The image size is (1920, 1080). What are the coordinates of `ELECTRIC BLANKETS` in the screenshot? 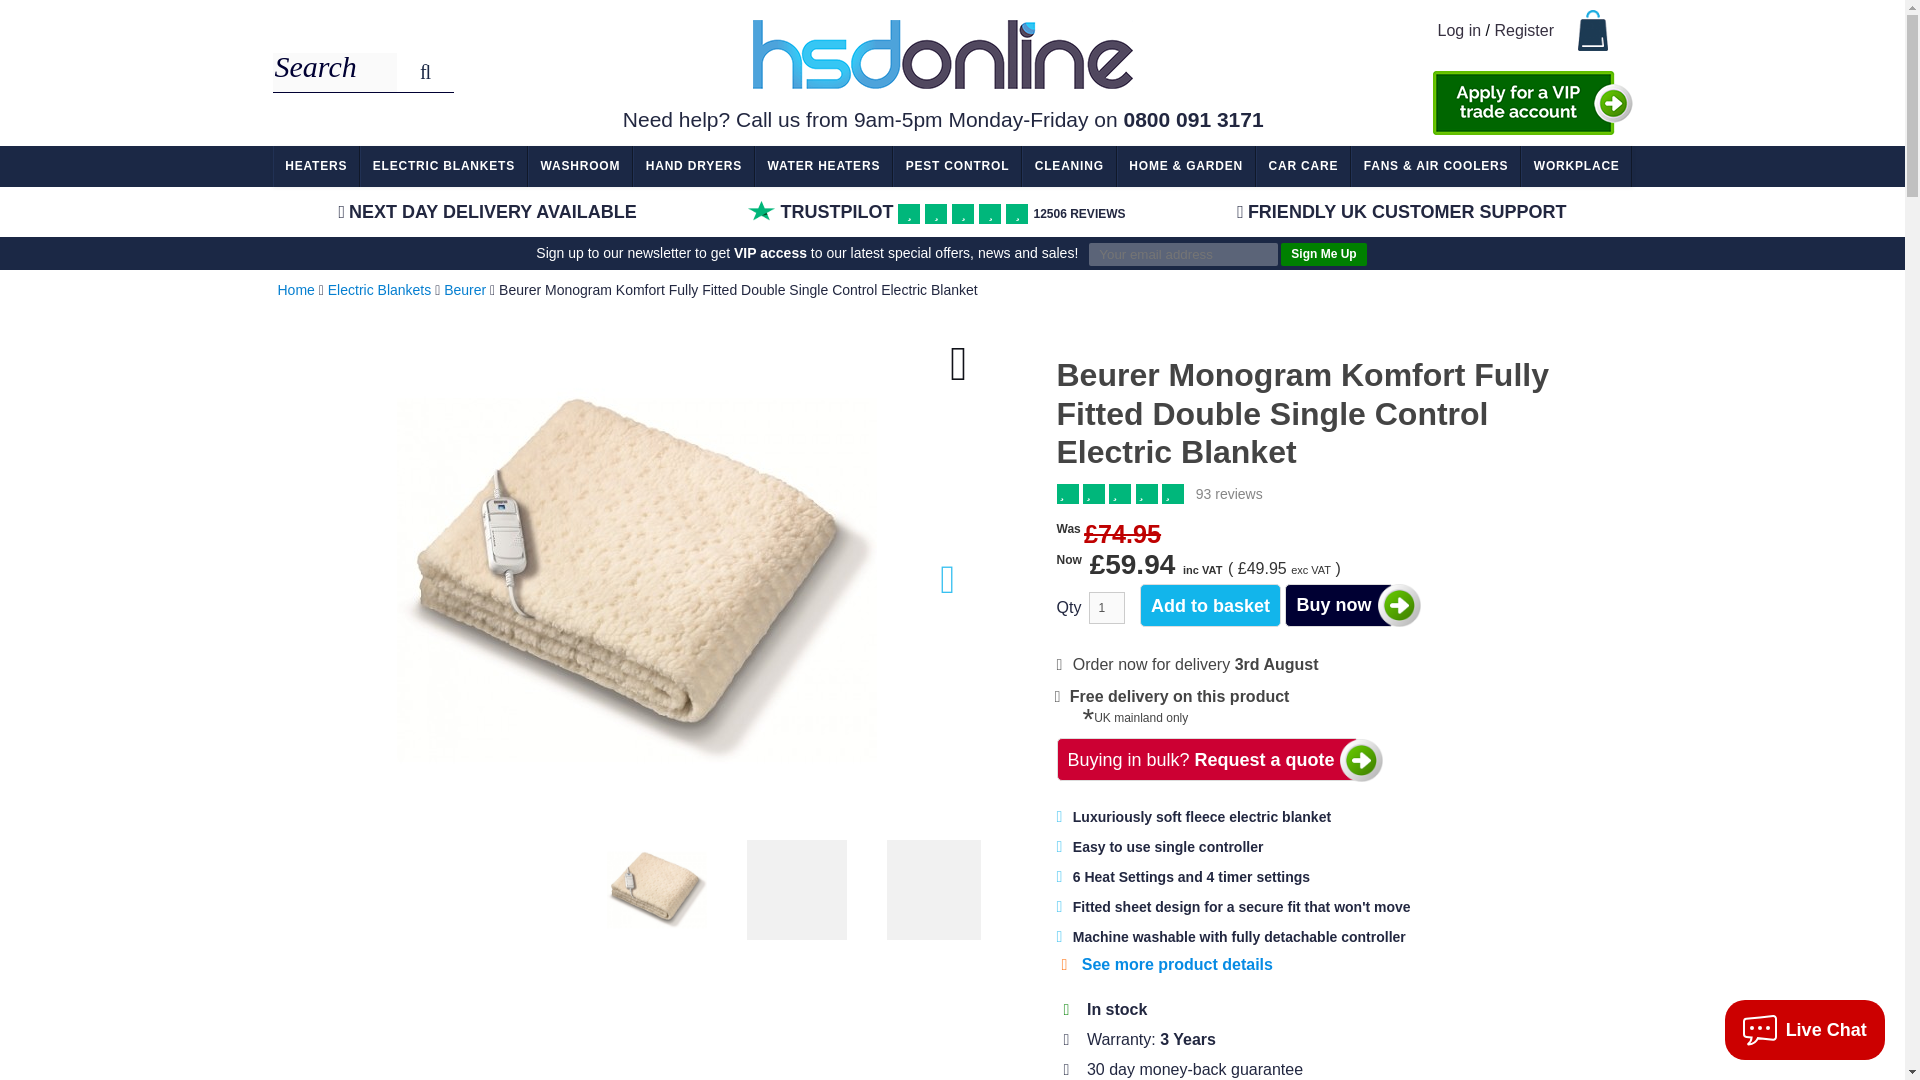 It's located at (443, 166).